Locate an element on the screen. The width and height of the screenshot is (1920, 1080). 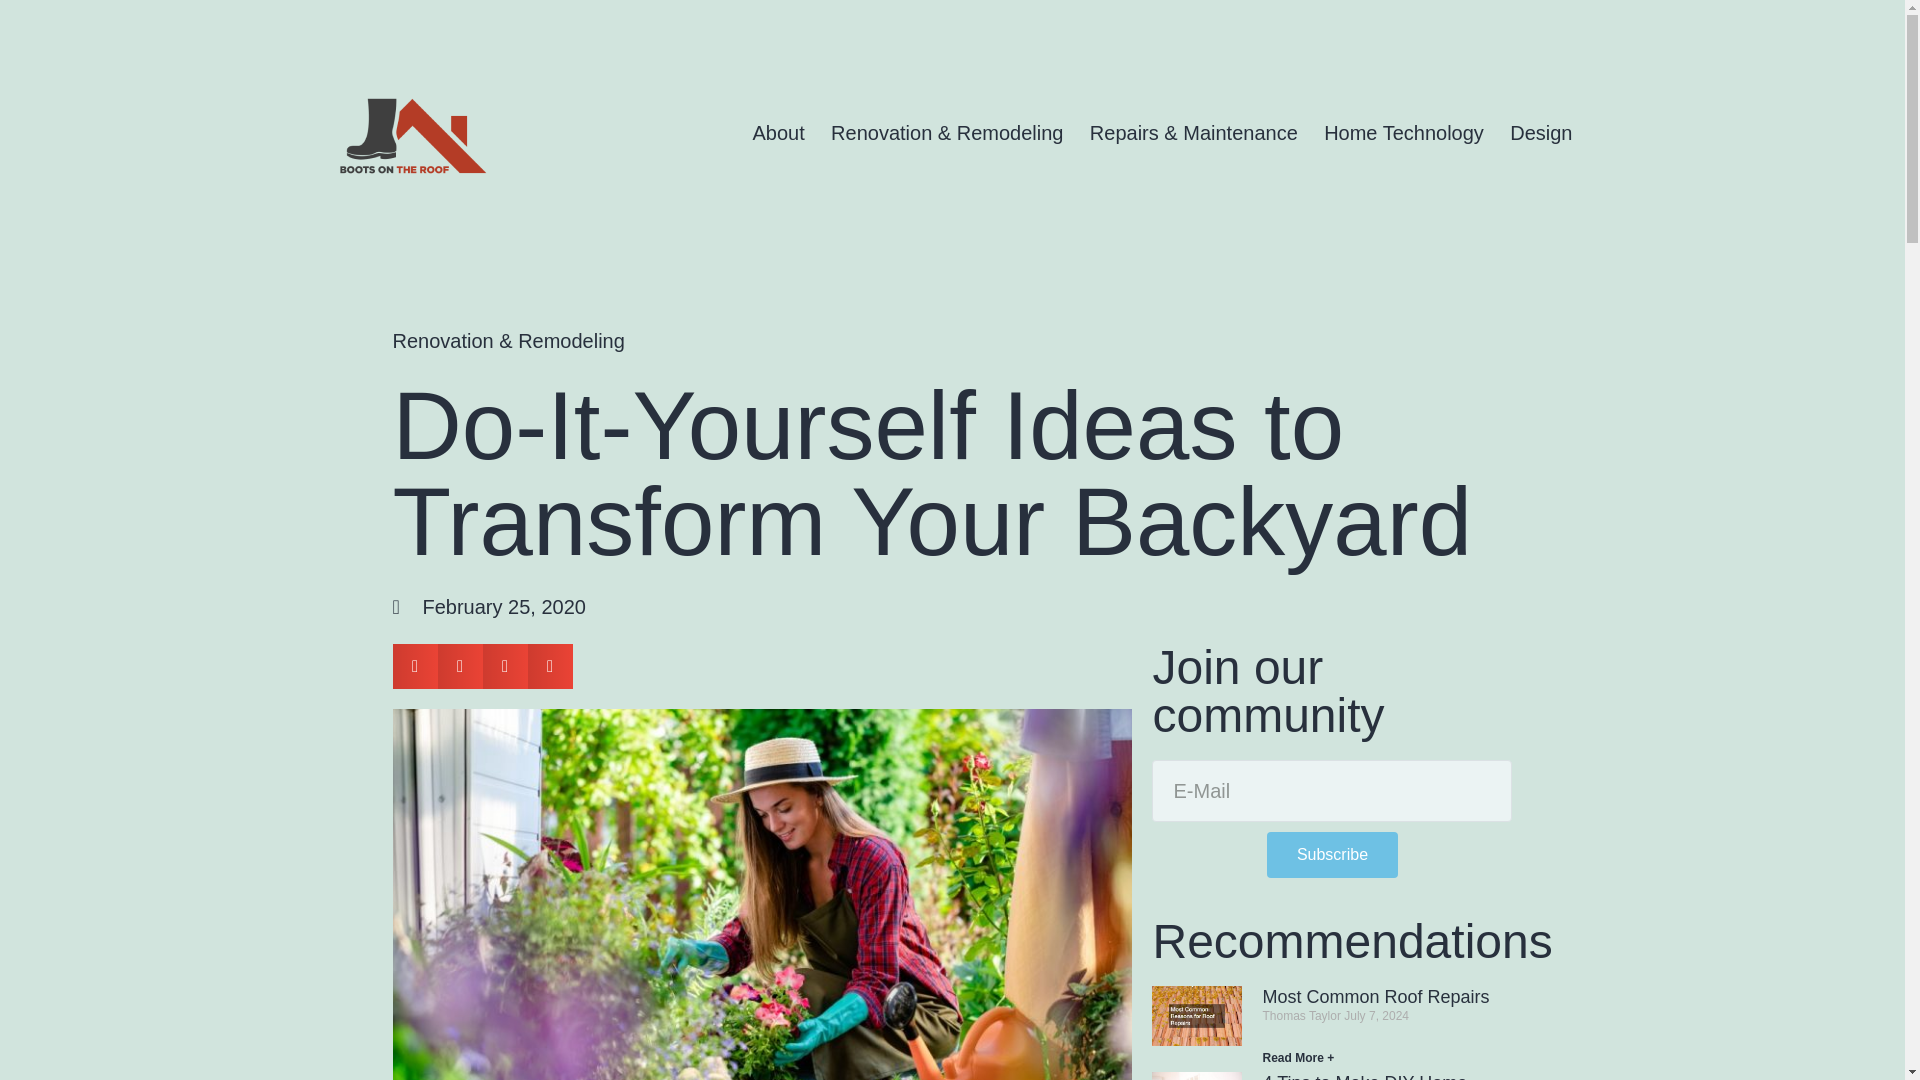
Subscribe is located at coordinates (1332, 854).